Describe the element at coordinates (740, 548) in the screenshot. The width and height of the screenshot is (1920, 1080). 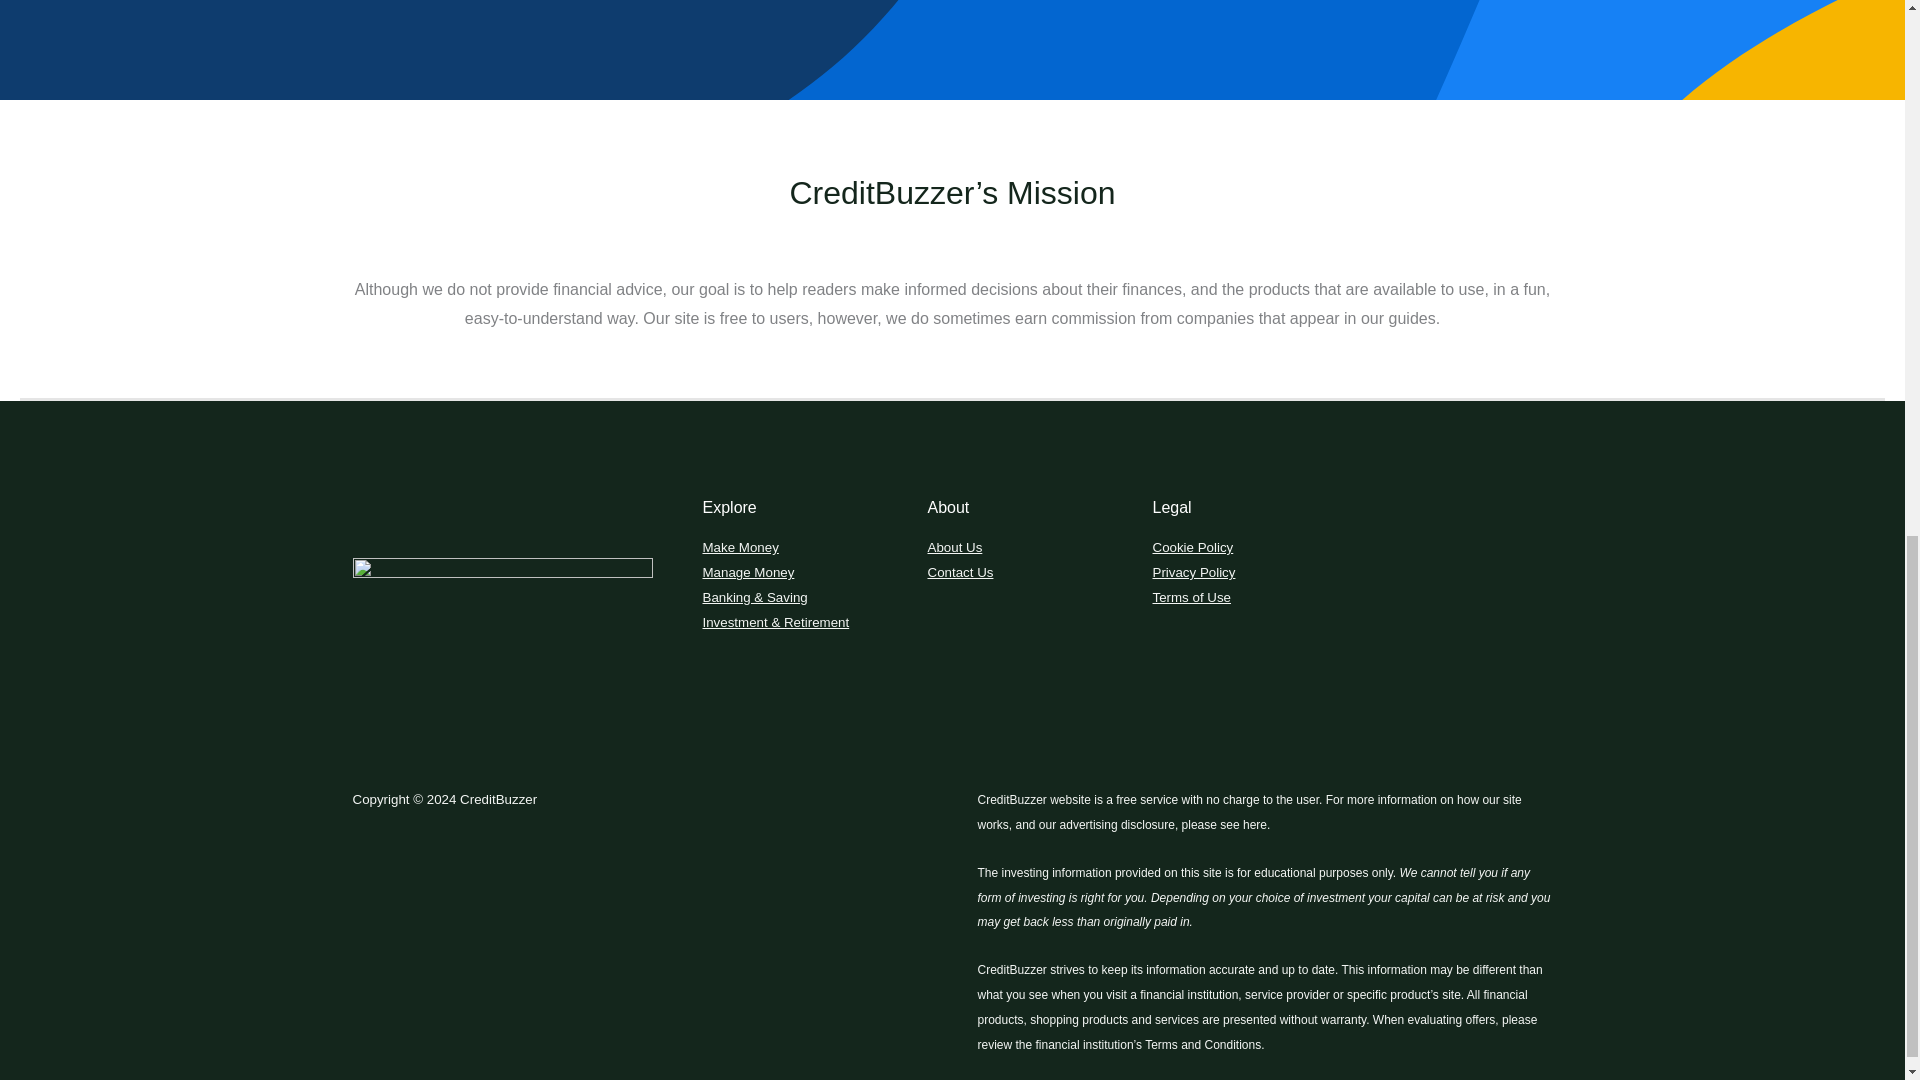
I see `Make Money` at that location.